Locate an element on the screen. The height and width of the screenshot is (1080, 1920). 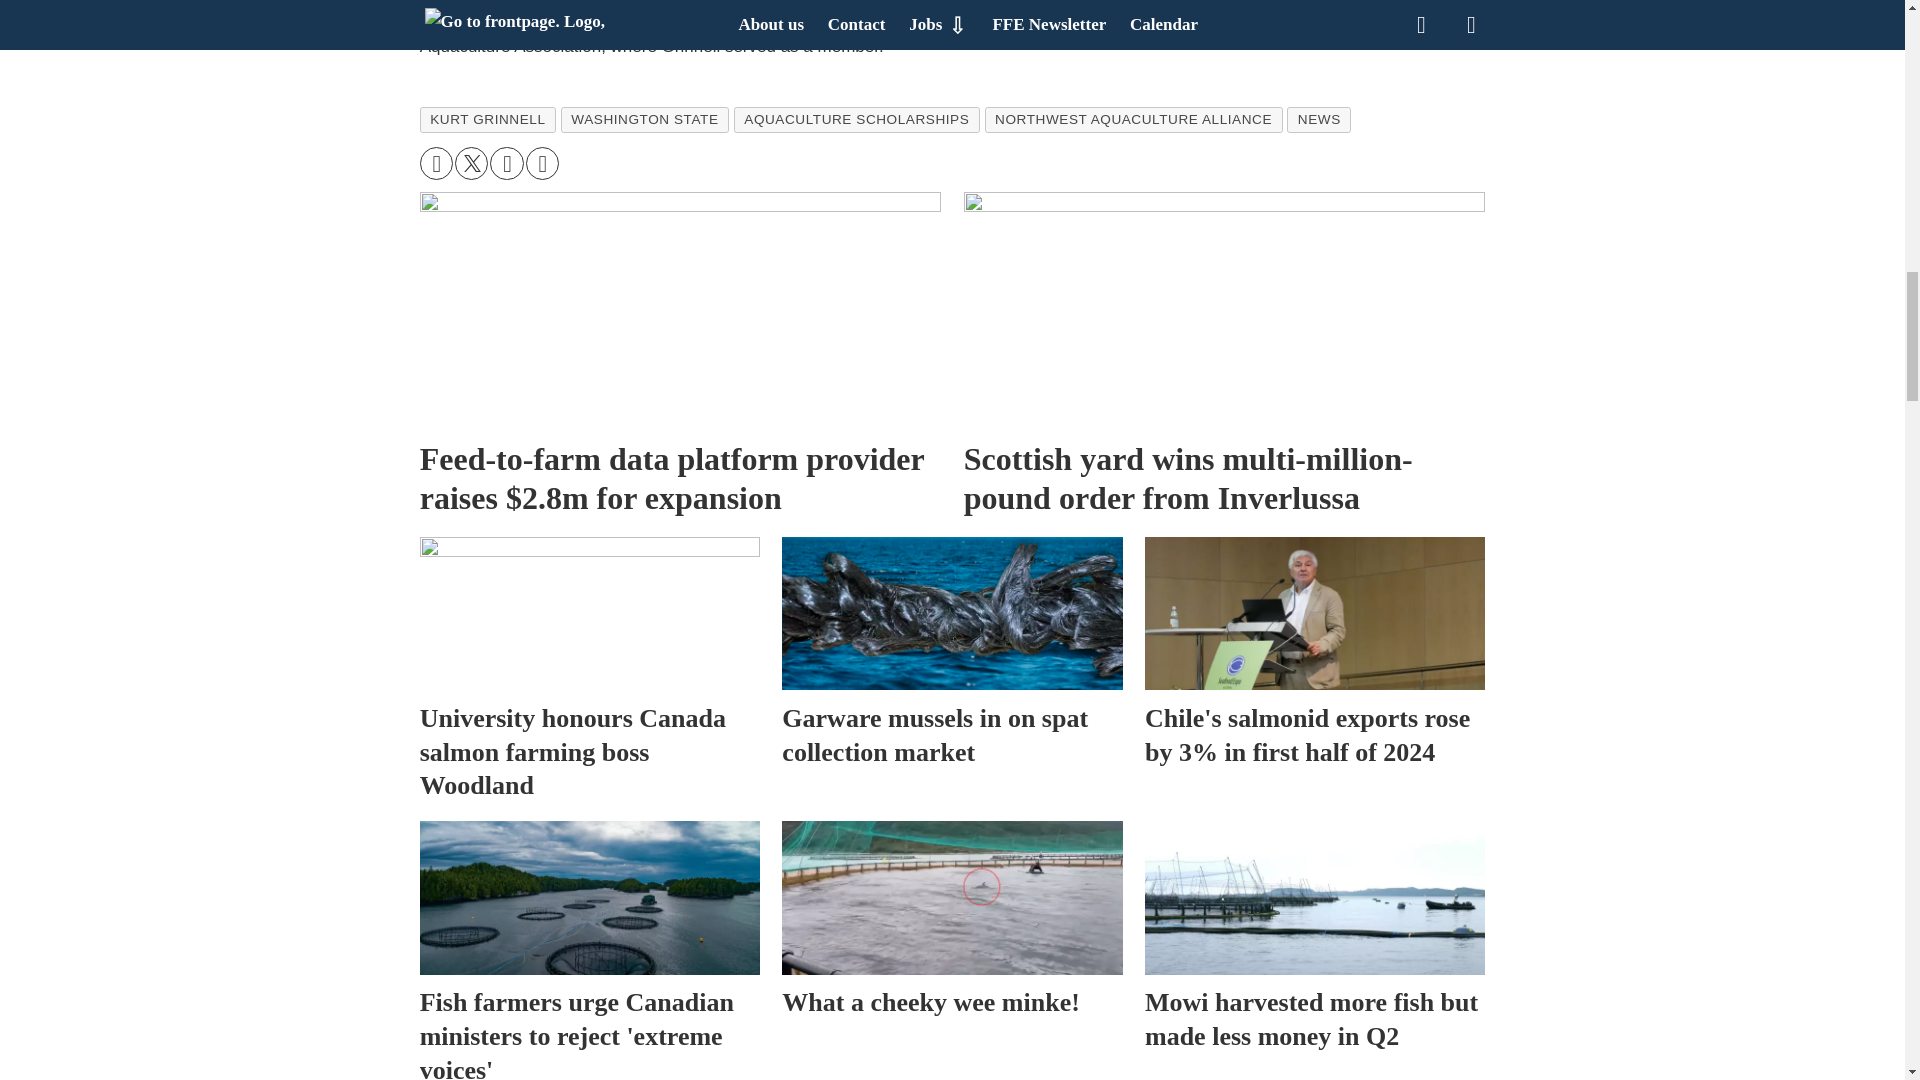
University honours Canada salmon farming boss Woodland is located at coordinates (590, 613).